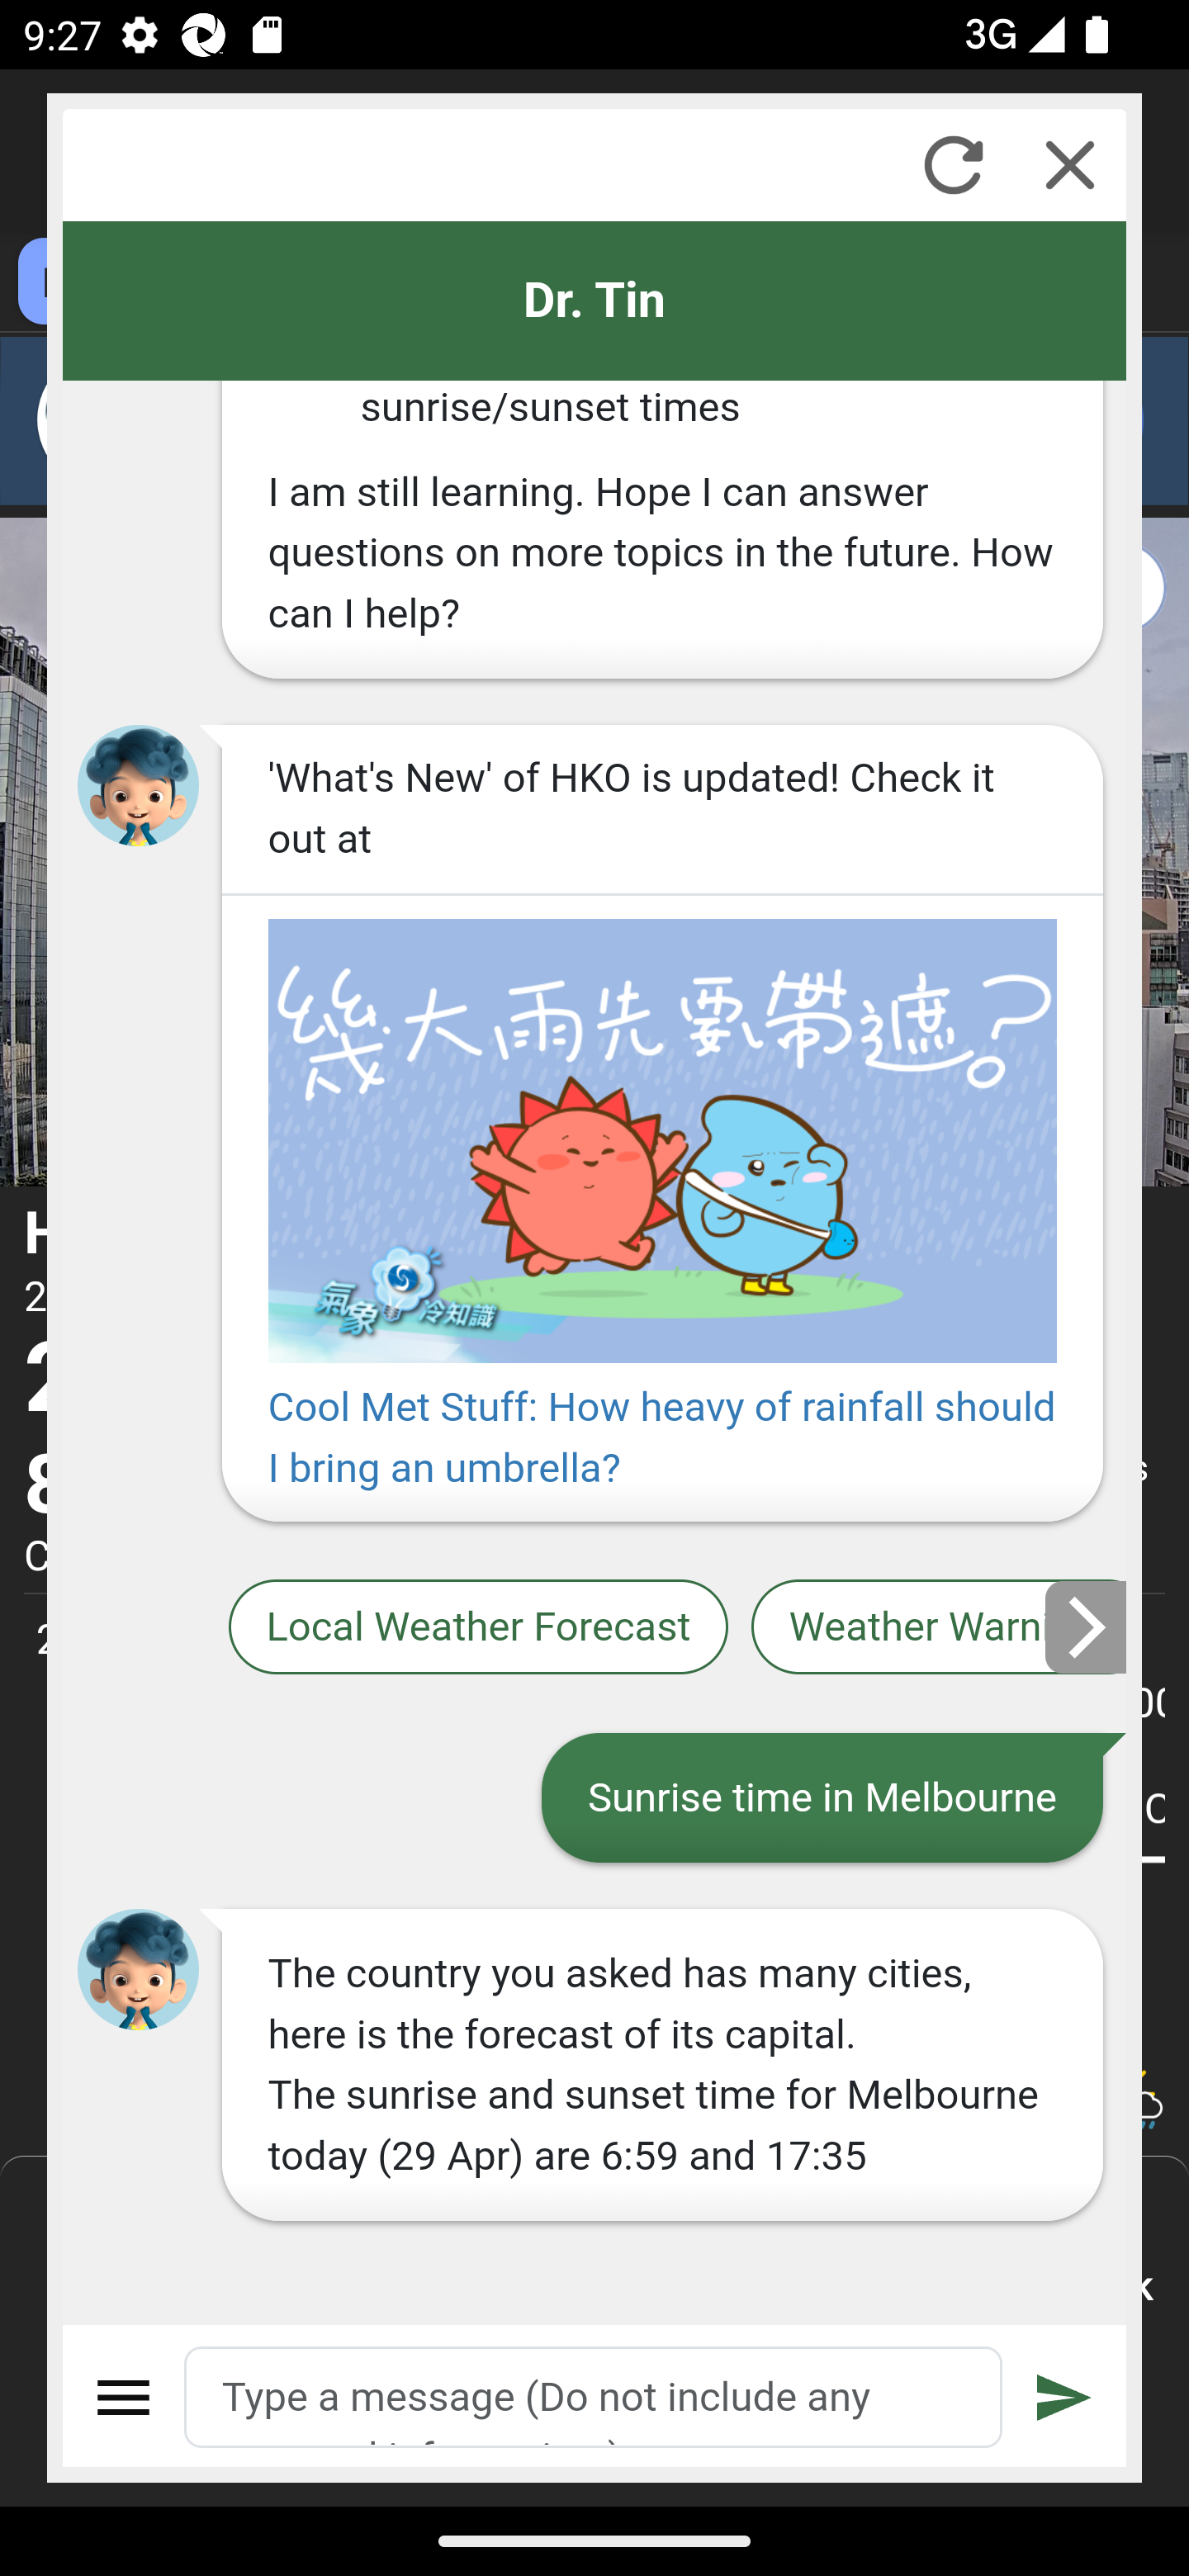 The height and width of the screenshot is (2576, 1189). What do you see at coordinates (125, 2397) in the screenshot?
I see `Menu` at bounding box center [125, 2397].